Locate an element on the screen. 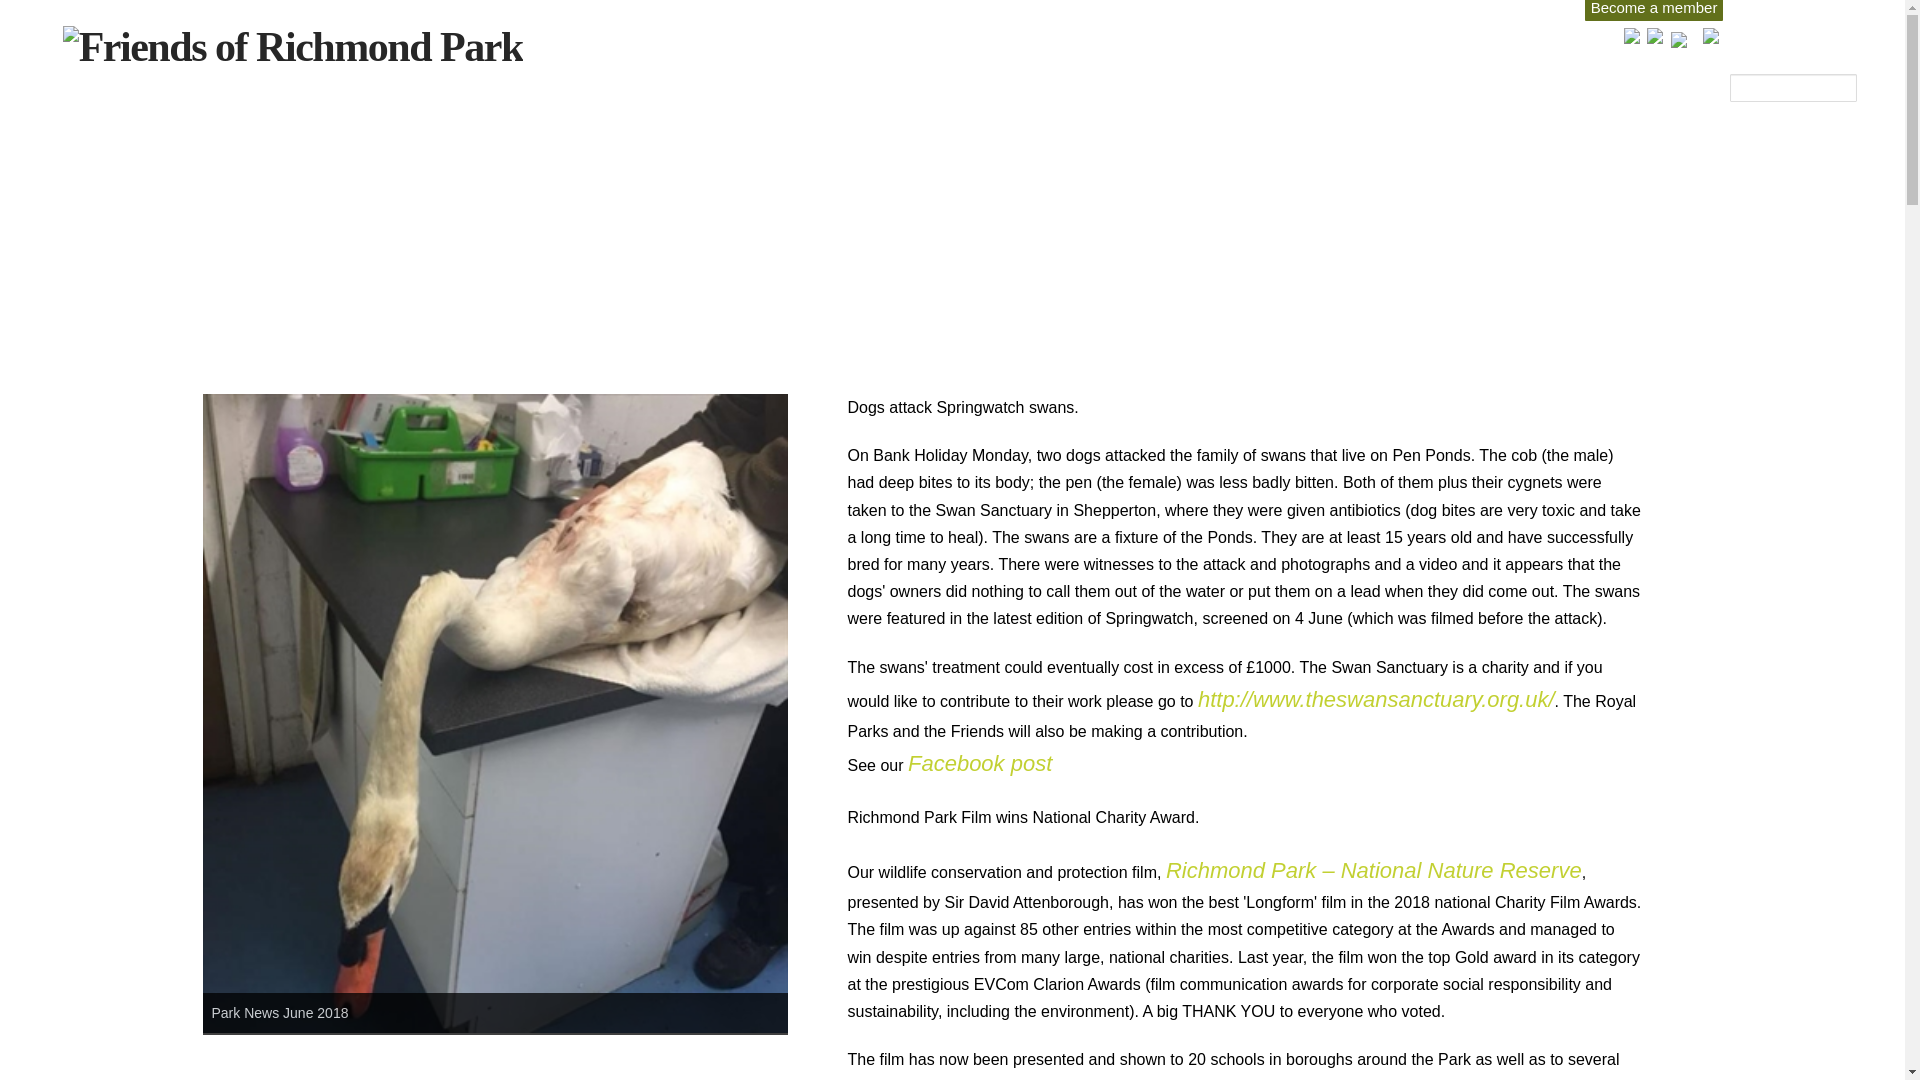  Visiting the Park is located at coordinates (1264, 44).